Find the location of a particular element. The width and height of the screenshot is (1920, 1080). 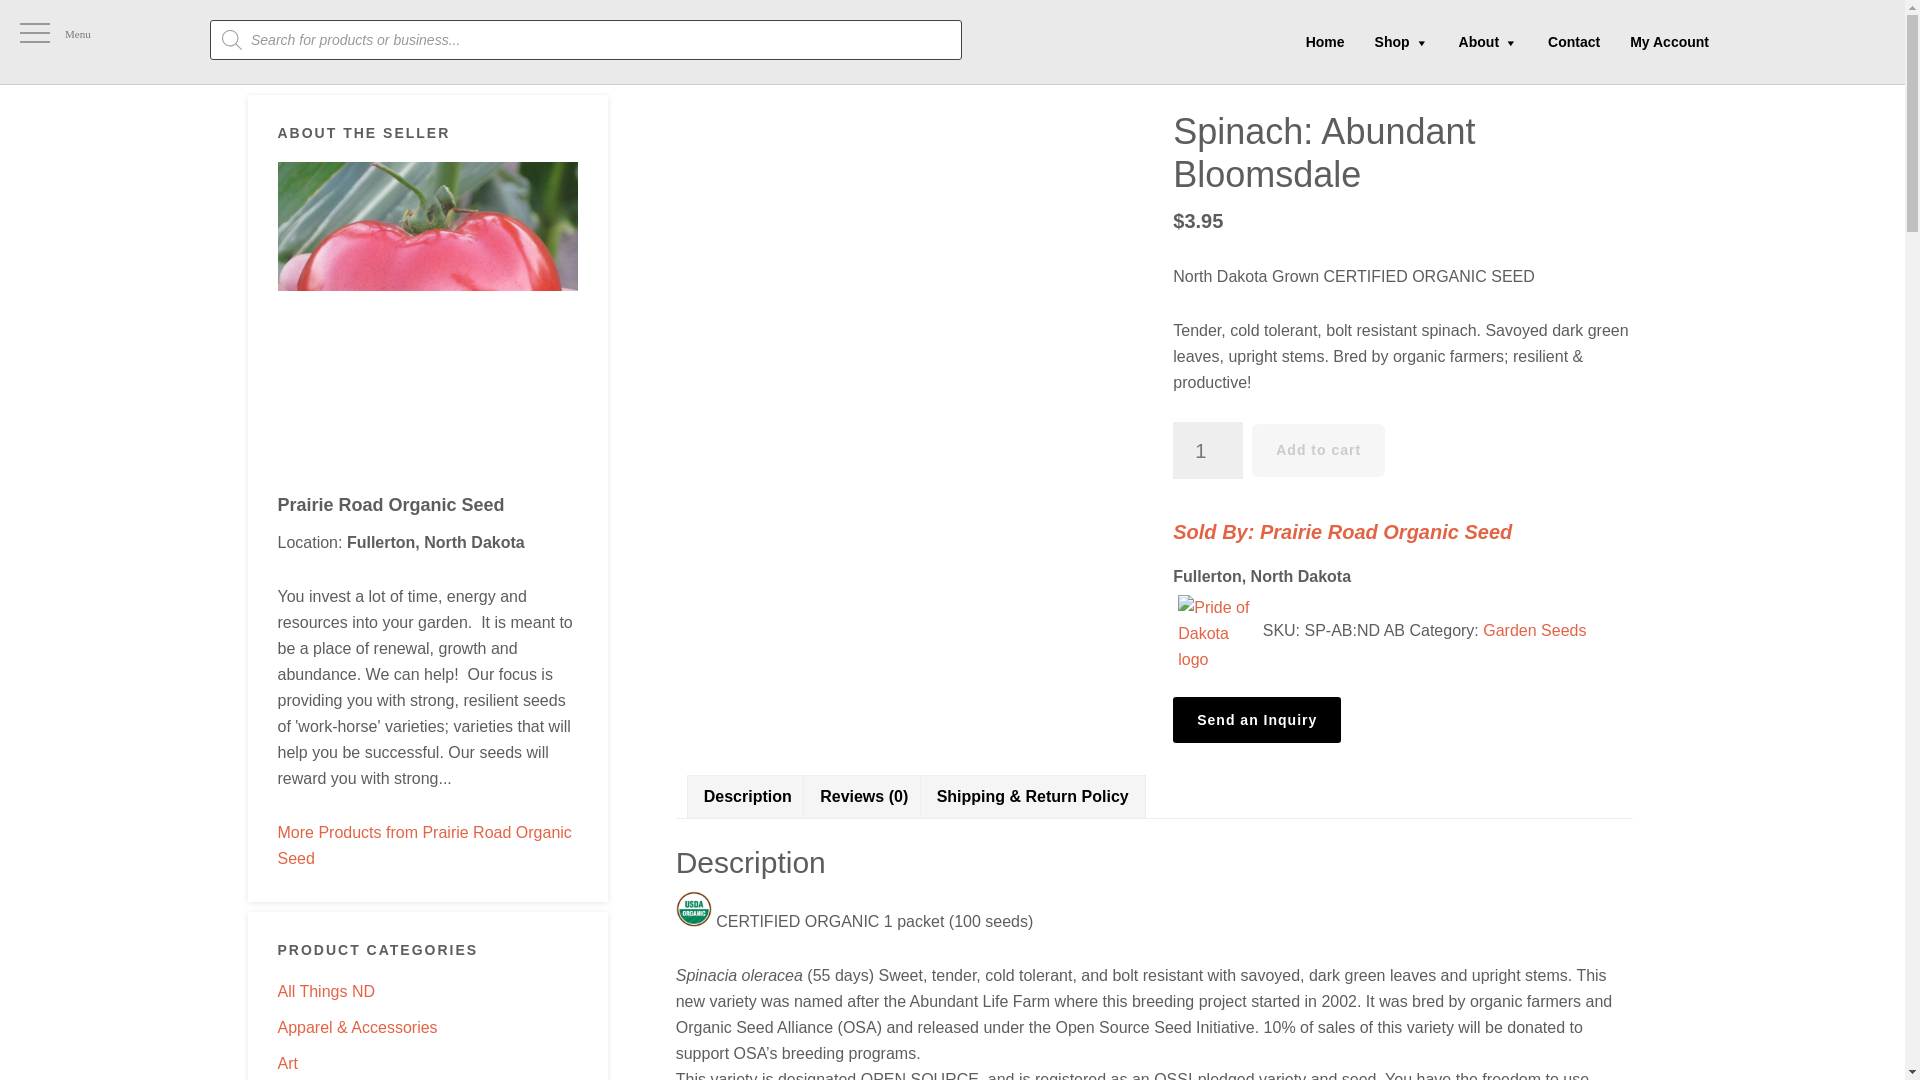

Shop North Dakota is located at coordinates (132, 42).